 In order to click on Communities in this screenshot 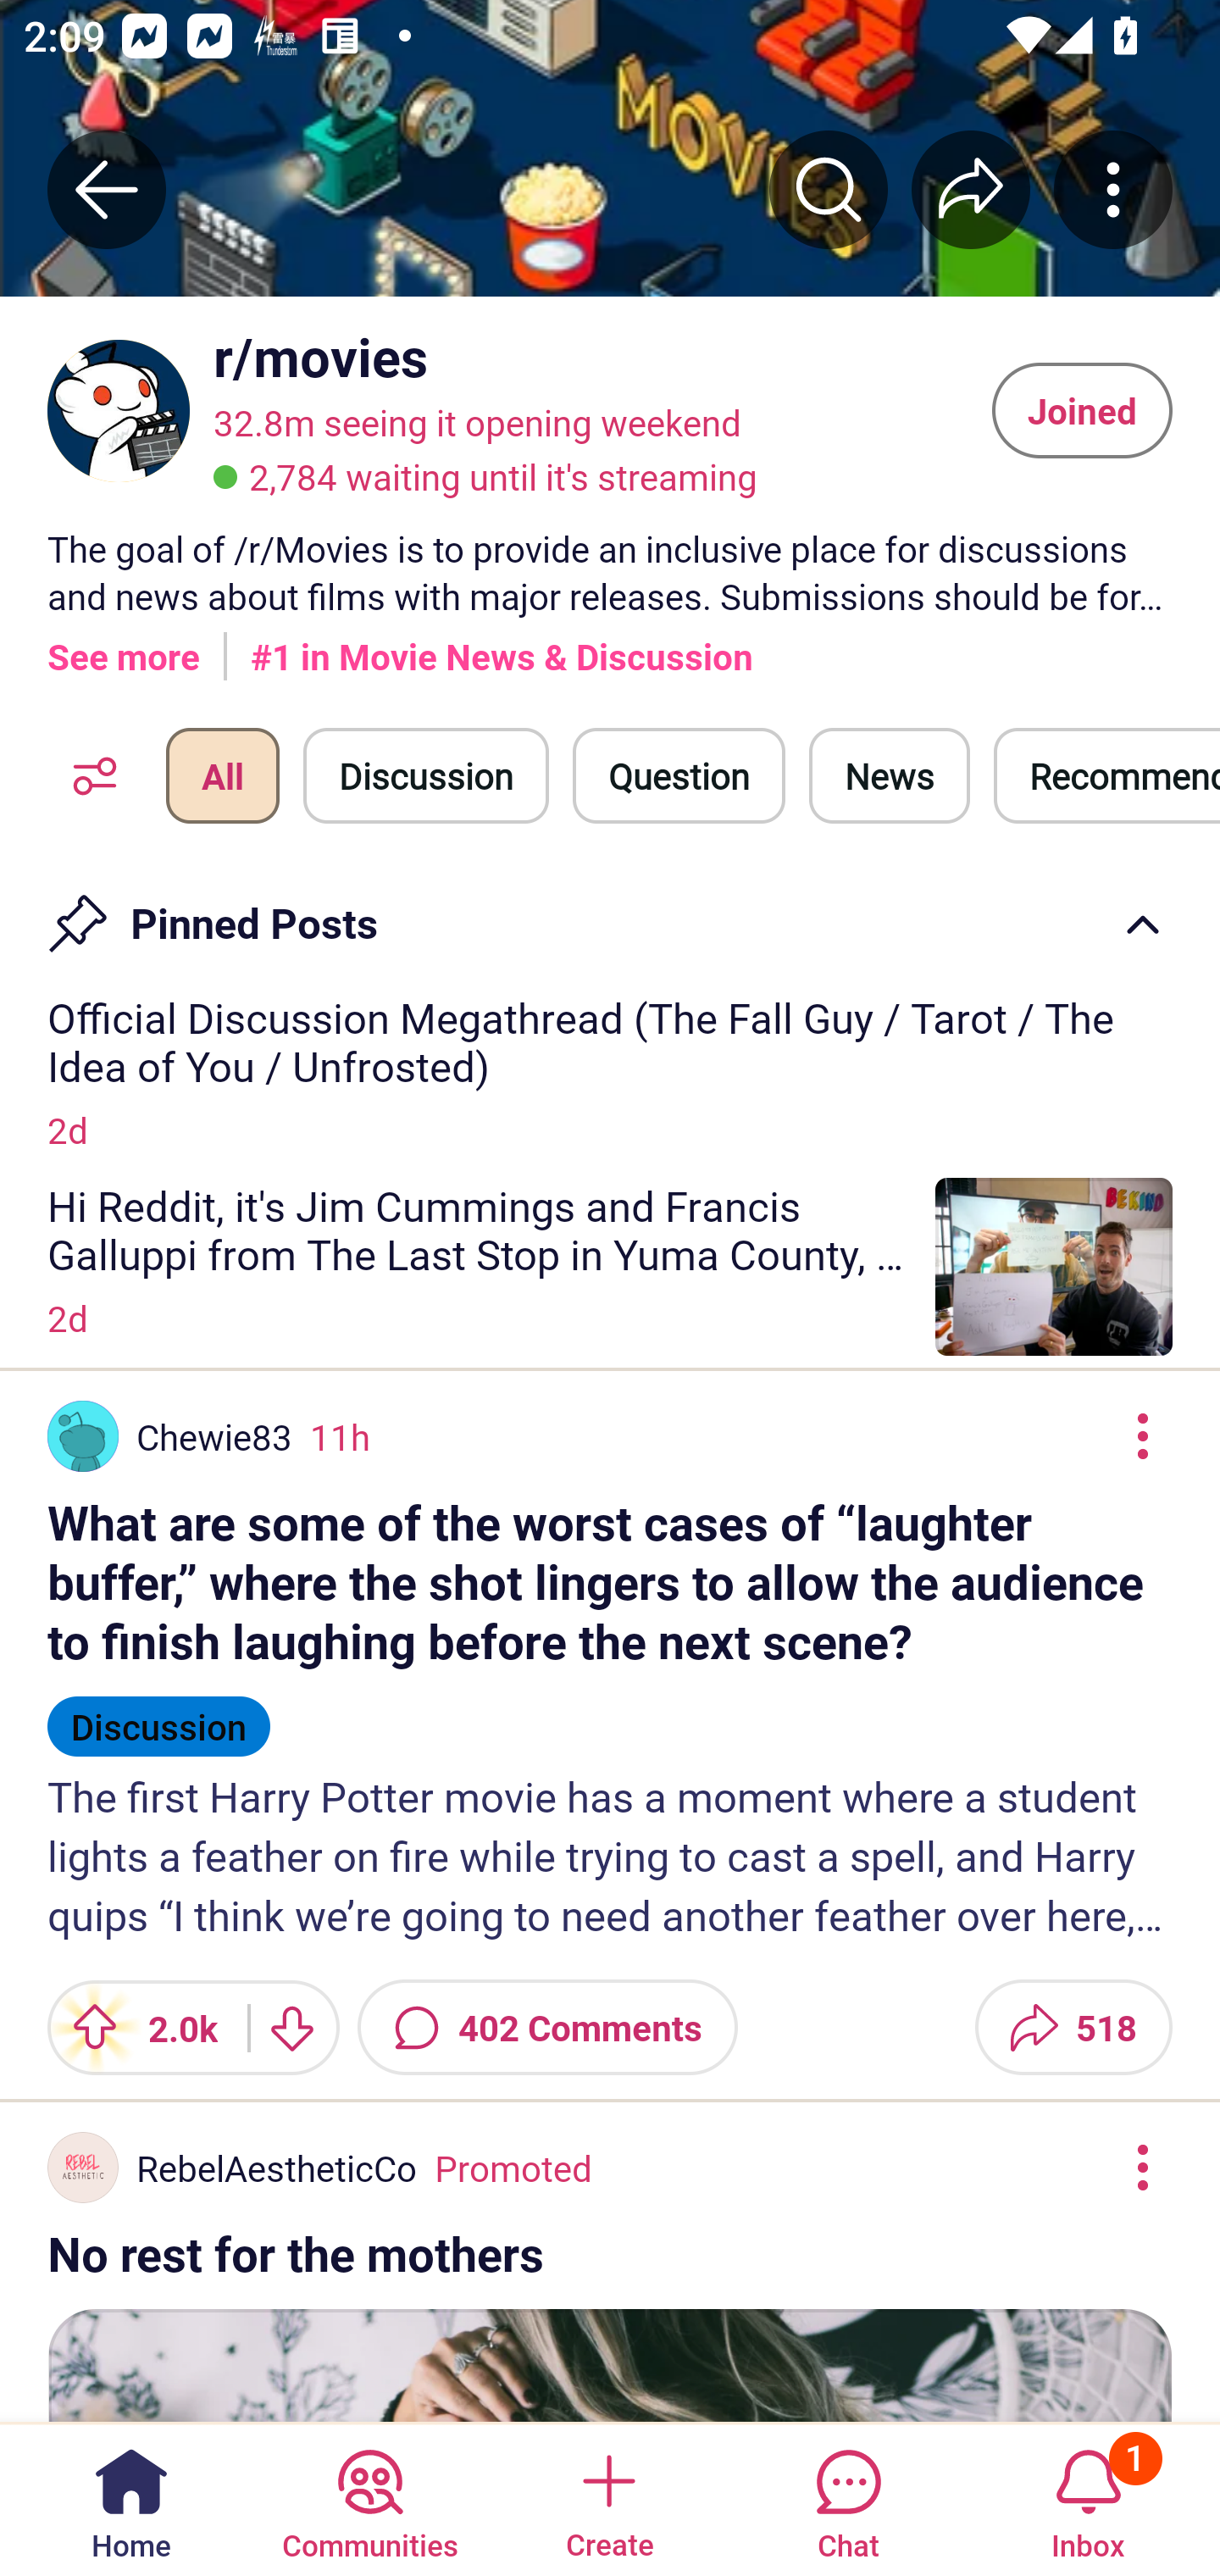, I will do `click(369, 2498)`.